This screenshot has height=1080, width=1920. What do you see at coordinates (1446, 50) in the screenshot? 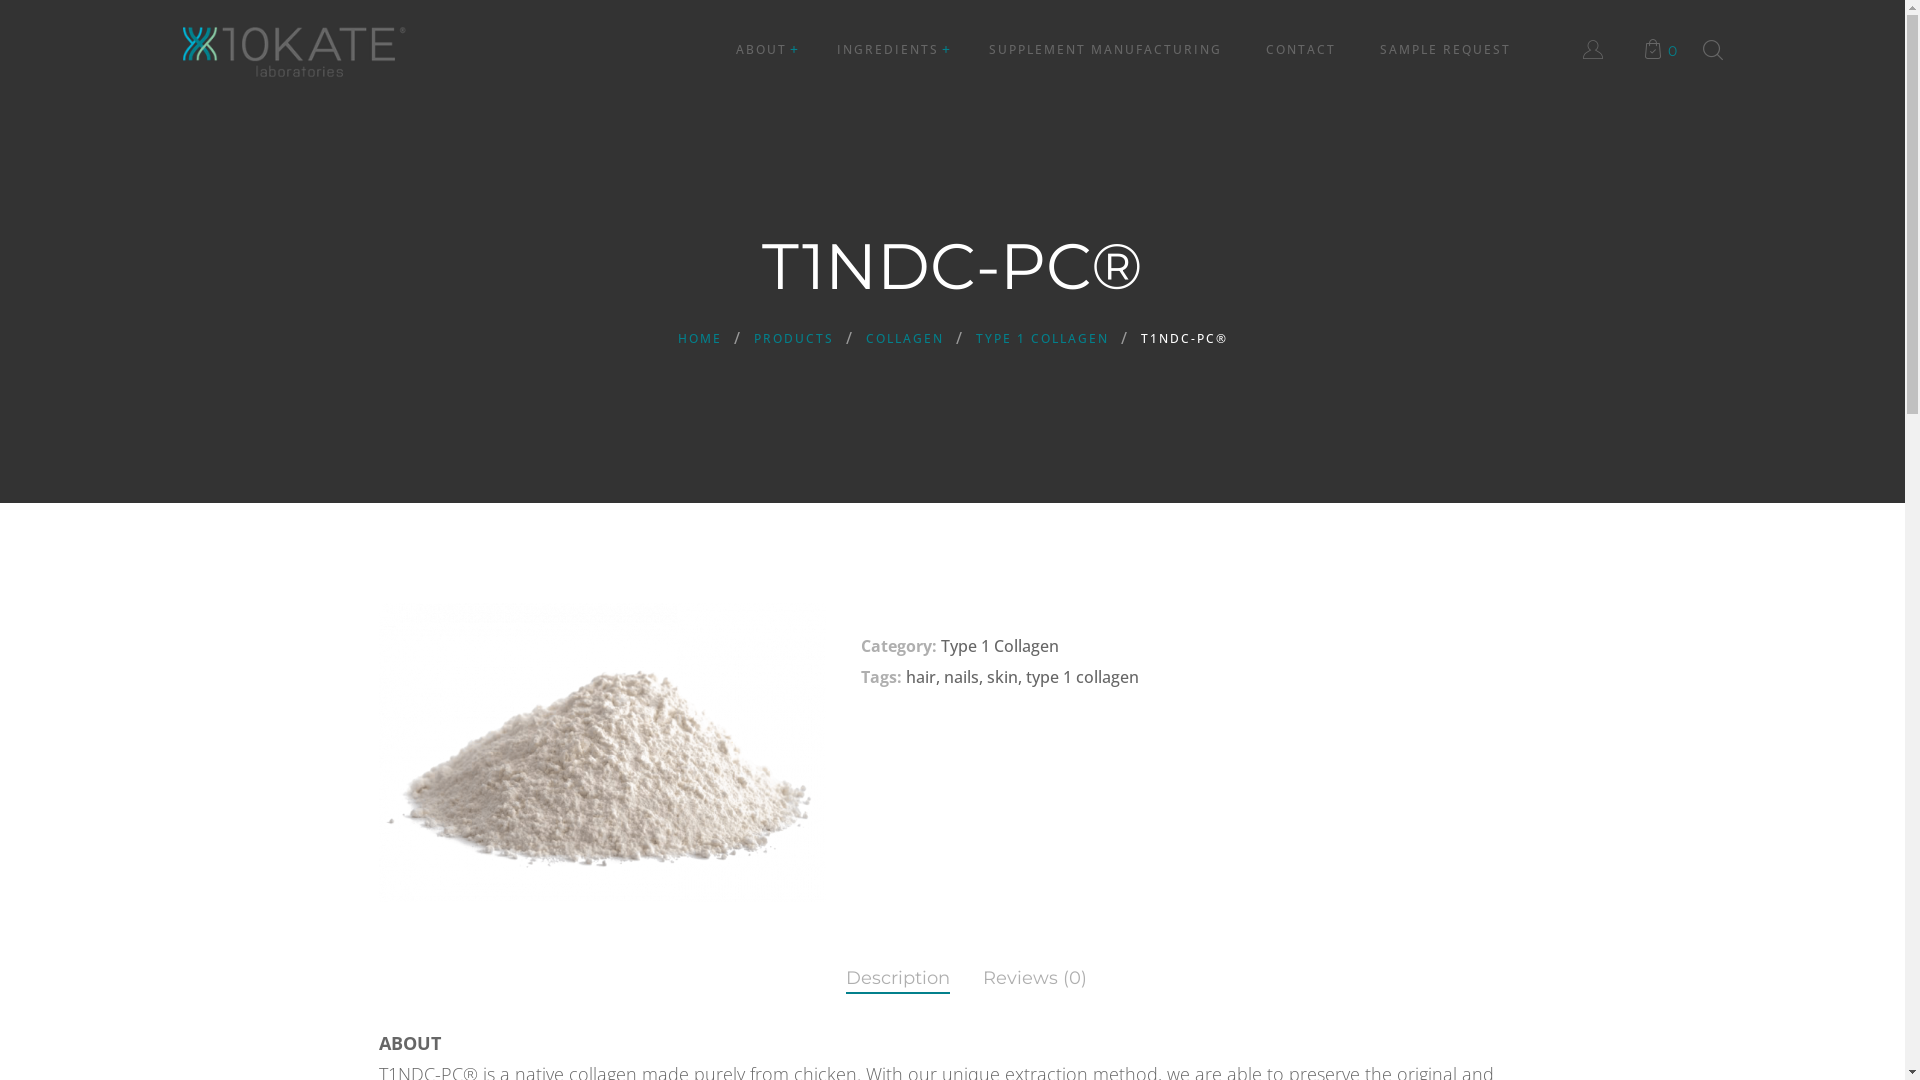
I see `SAMPLE REQUEST` at bounding box center [1446, 50].